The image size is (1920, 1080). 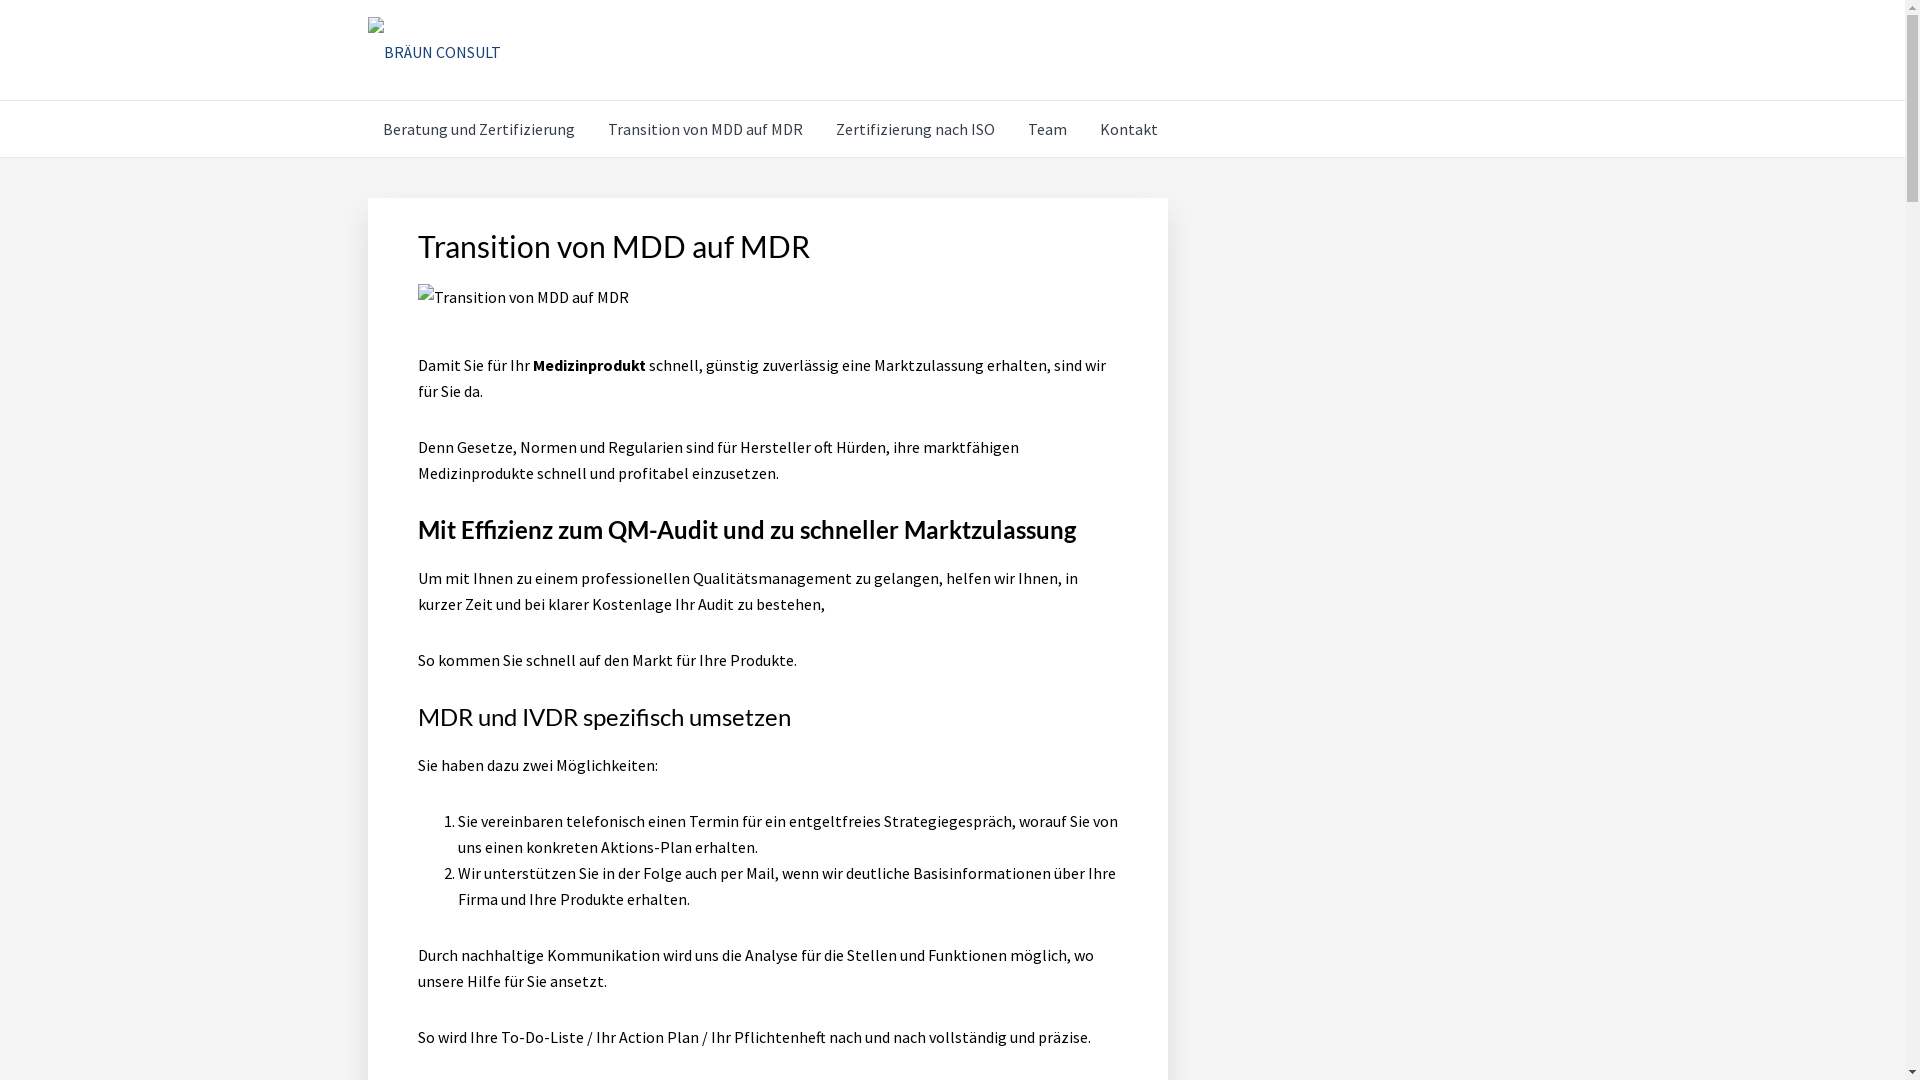 What do you see at coordinates (704, 129) in the screenshot?
I see `Transition von MDD auf MDR` at bounding box center [704, 129].